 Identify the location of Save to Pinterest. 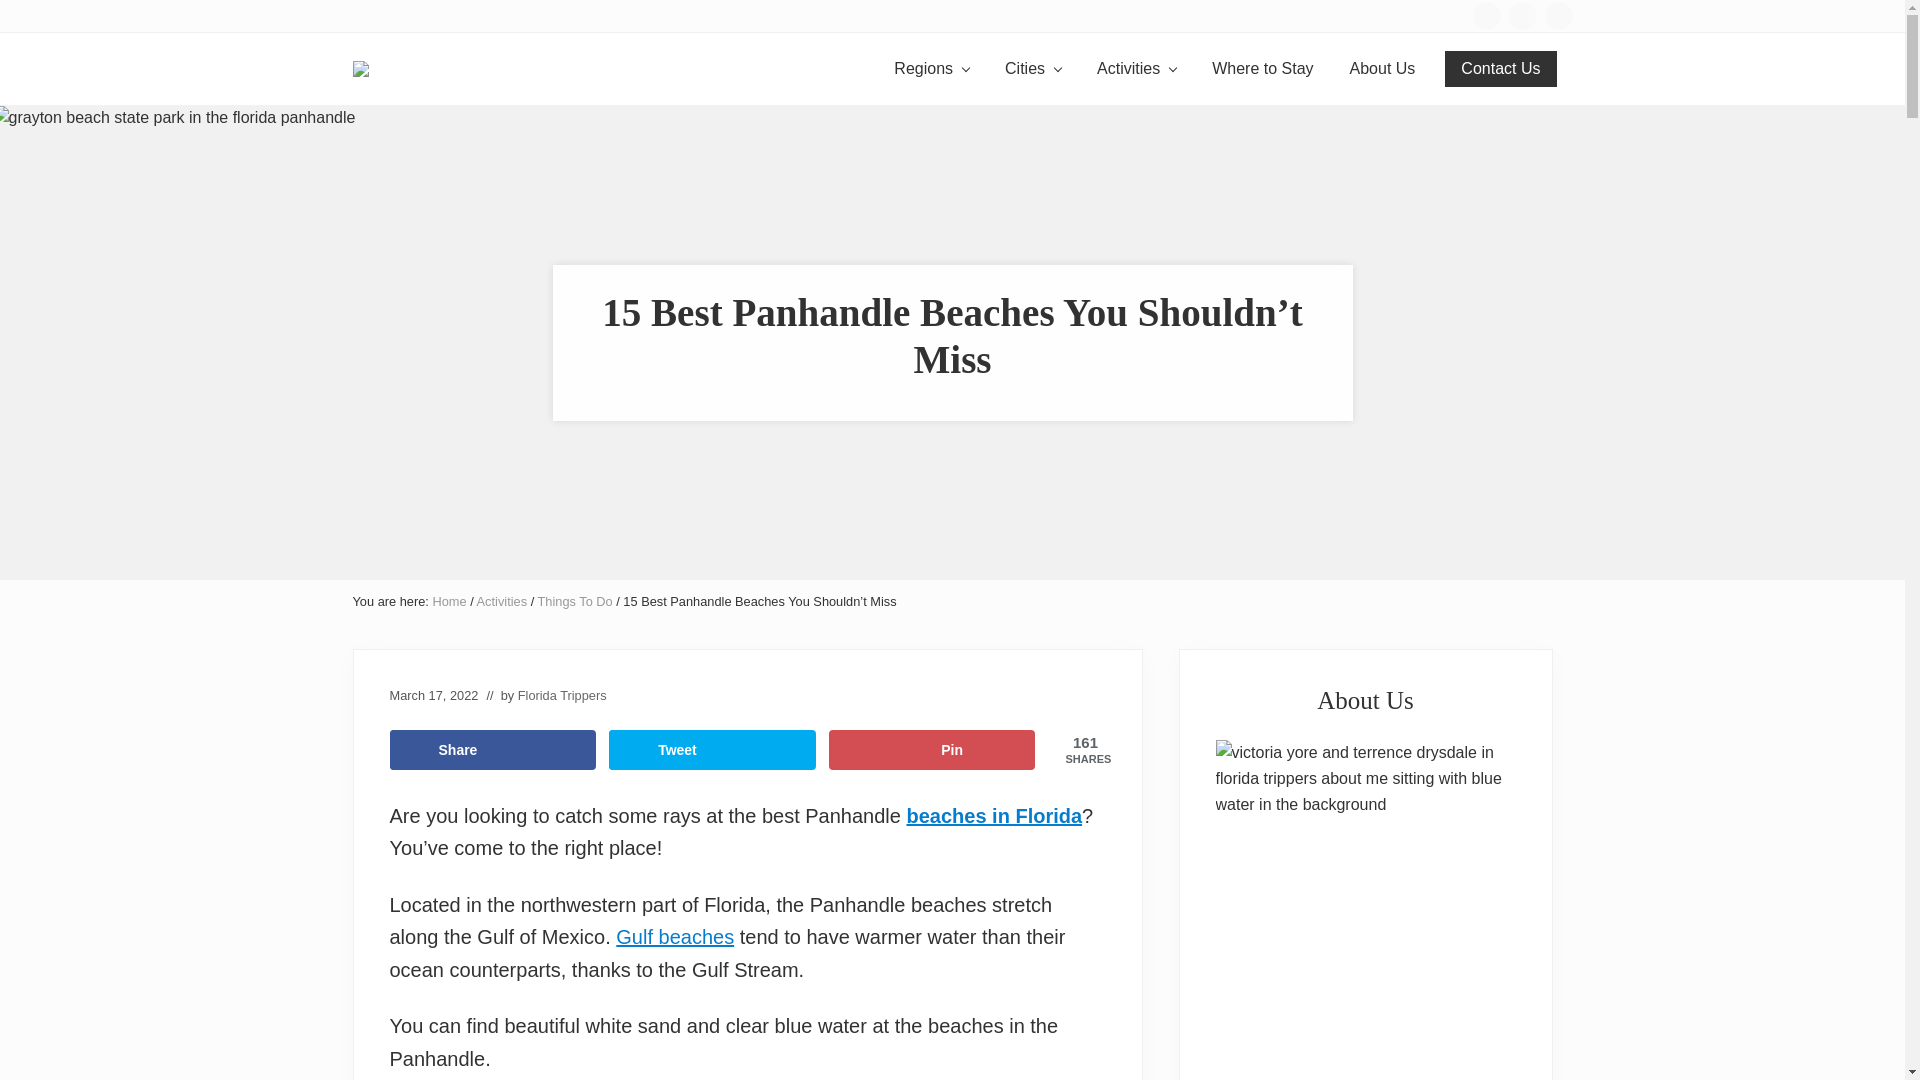
(932, 750).